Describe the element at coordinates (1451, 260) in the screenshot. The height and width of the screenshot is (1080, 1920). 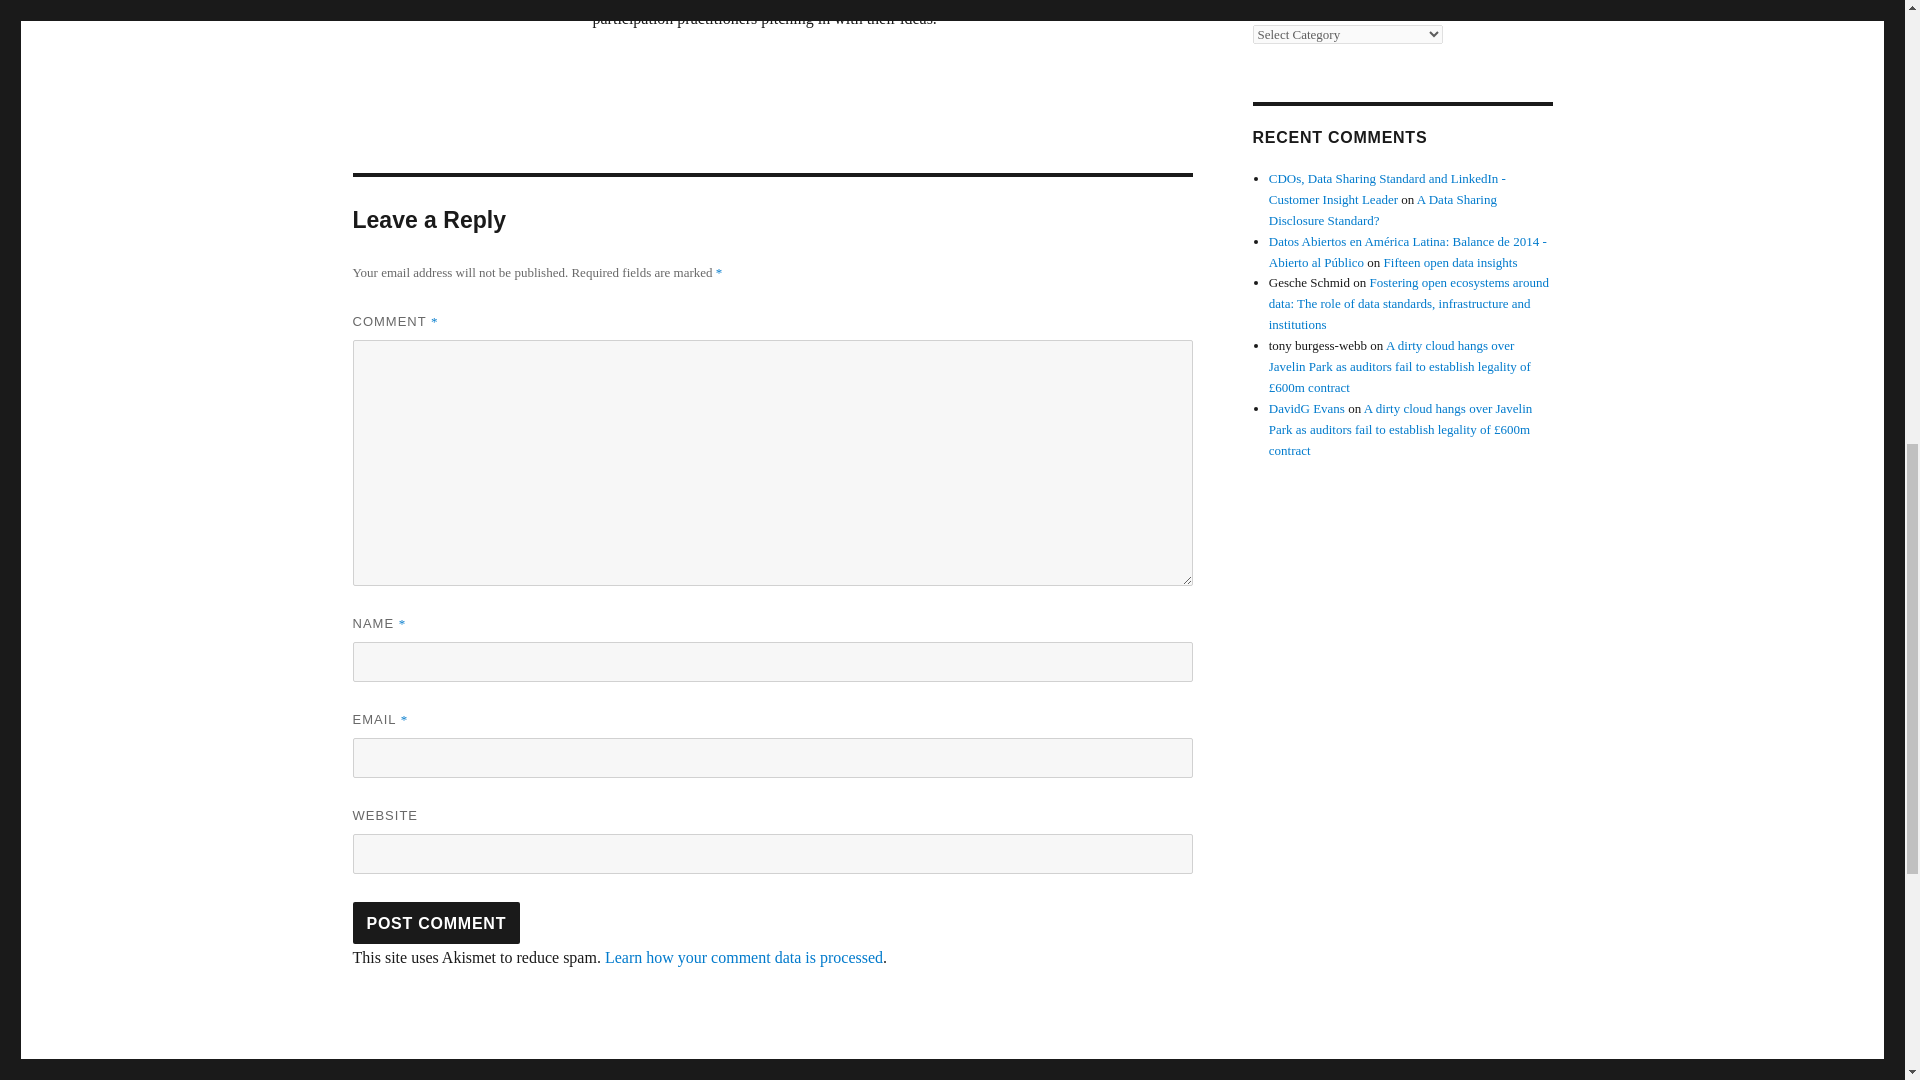
I see `Fifteen open data insights` at that location.